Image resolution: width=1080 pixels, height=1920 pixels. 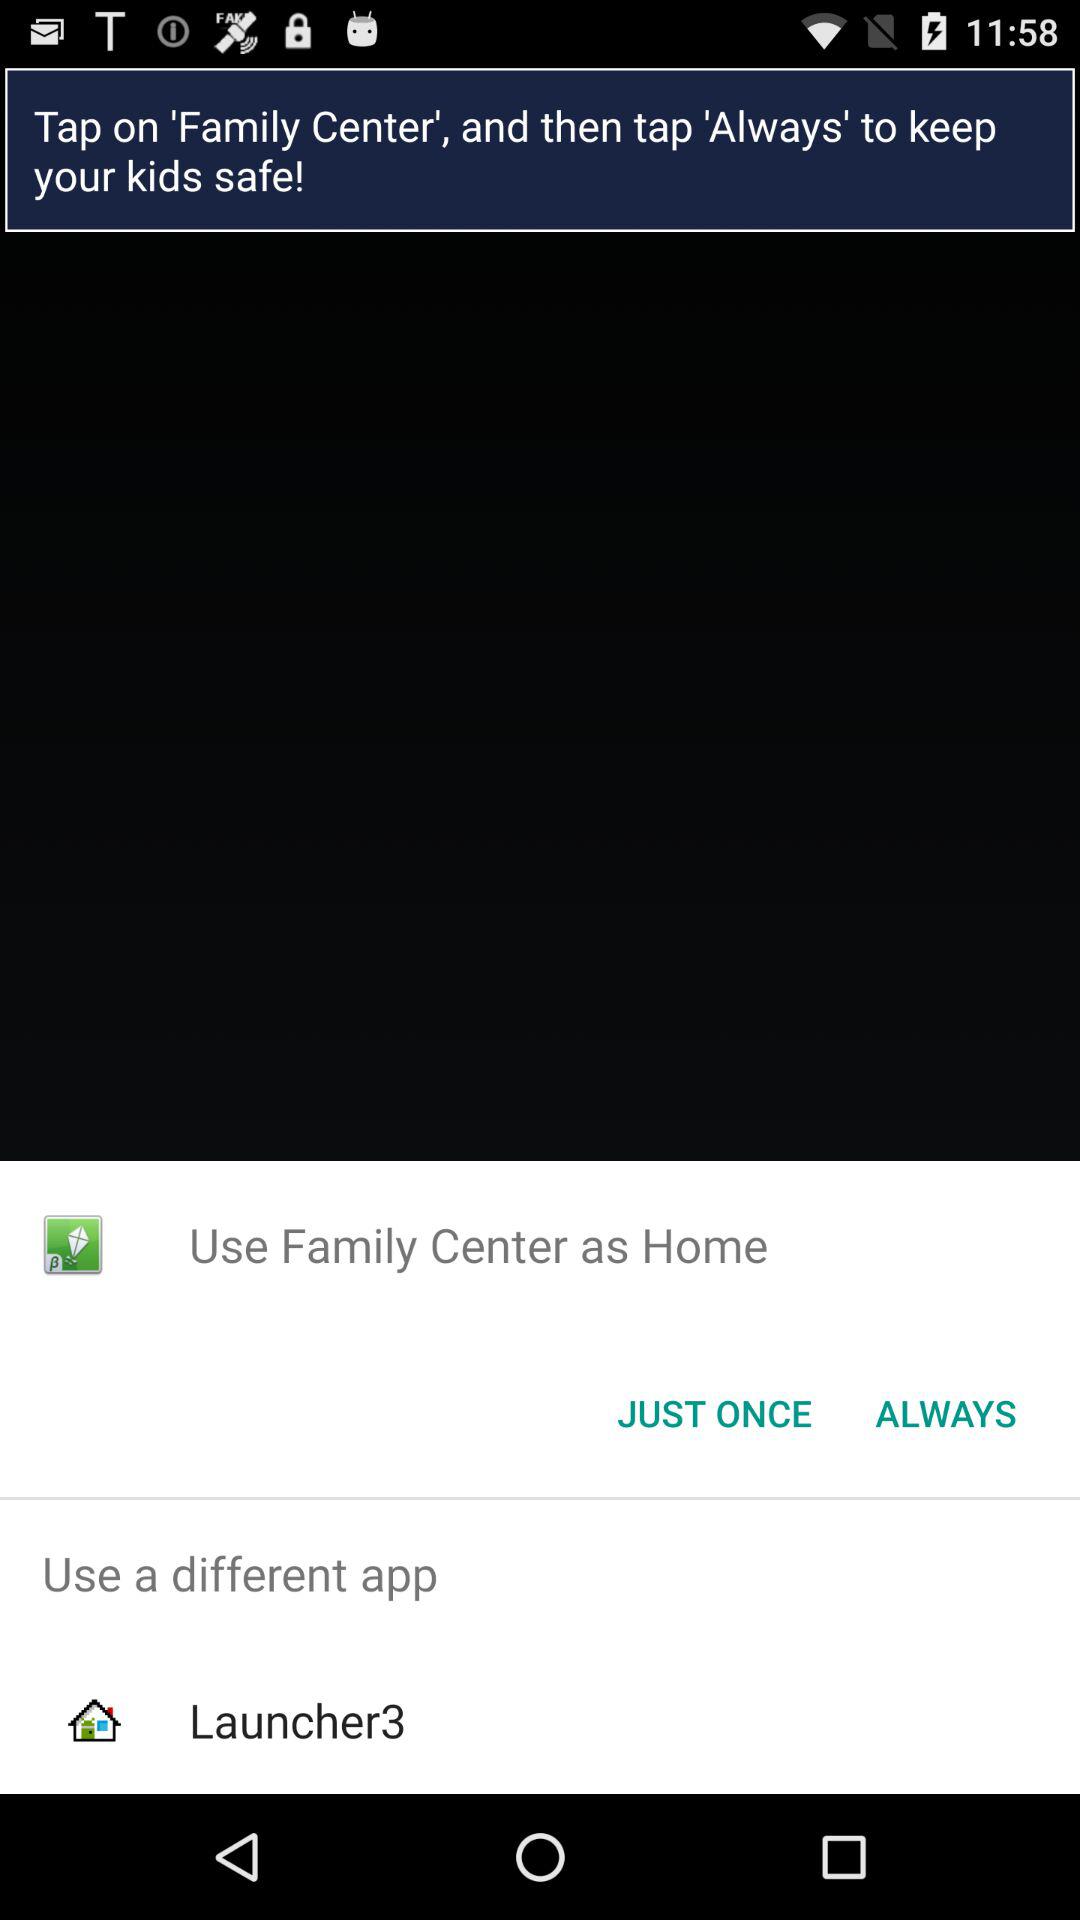 I want to click on turn off the item to the left of the always item, so click(x=714, y=1413).